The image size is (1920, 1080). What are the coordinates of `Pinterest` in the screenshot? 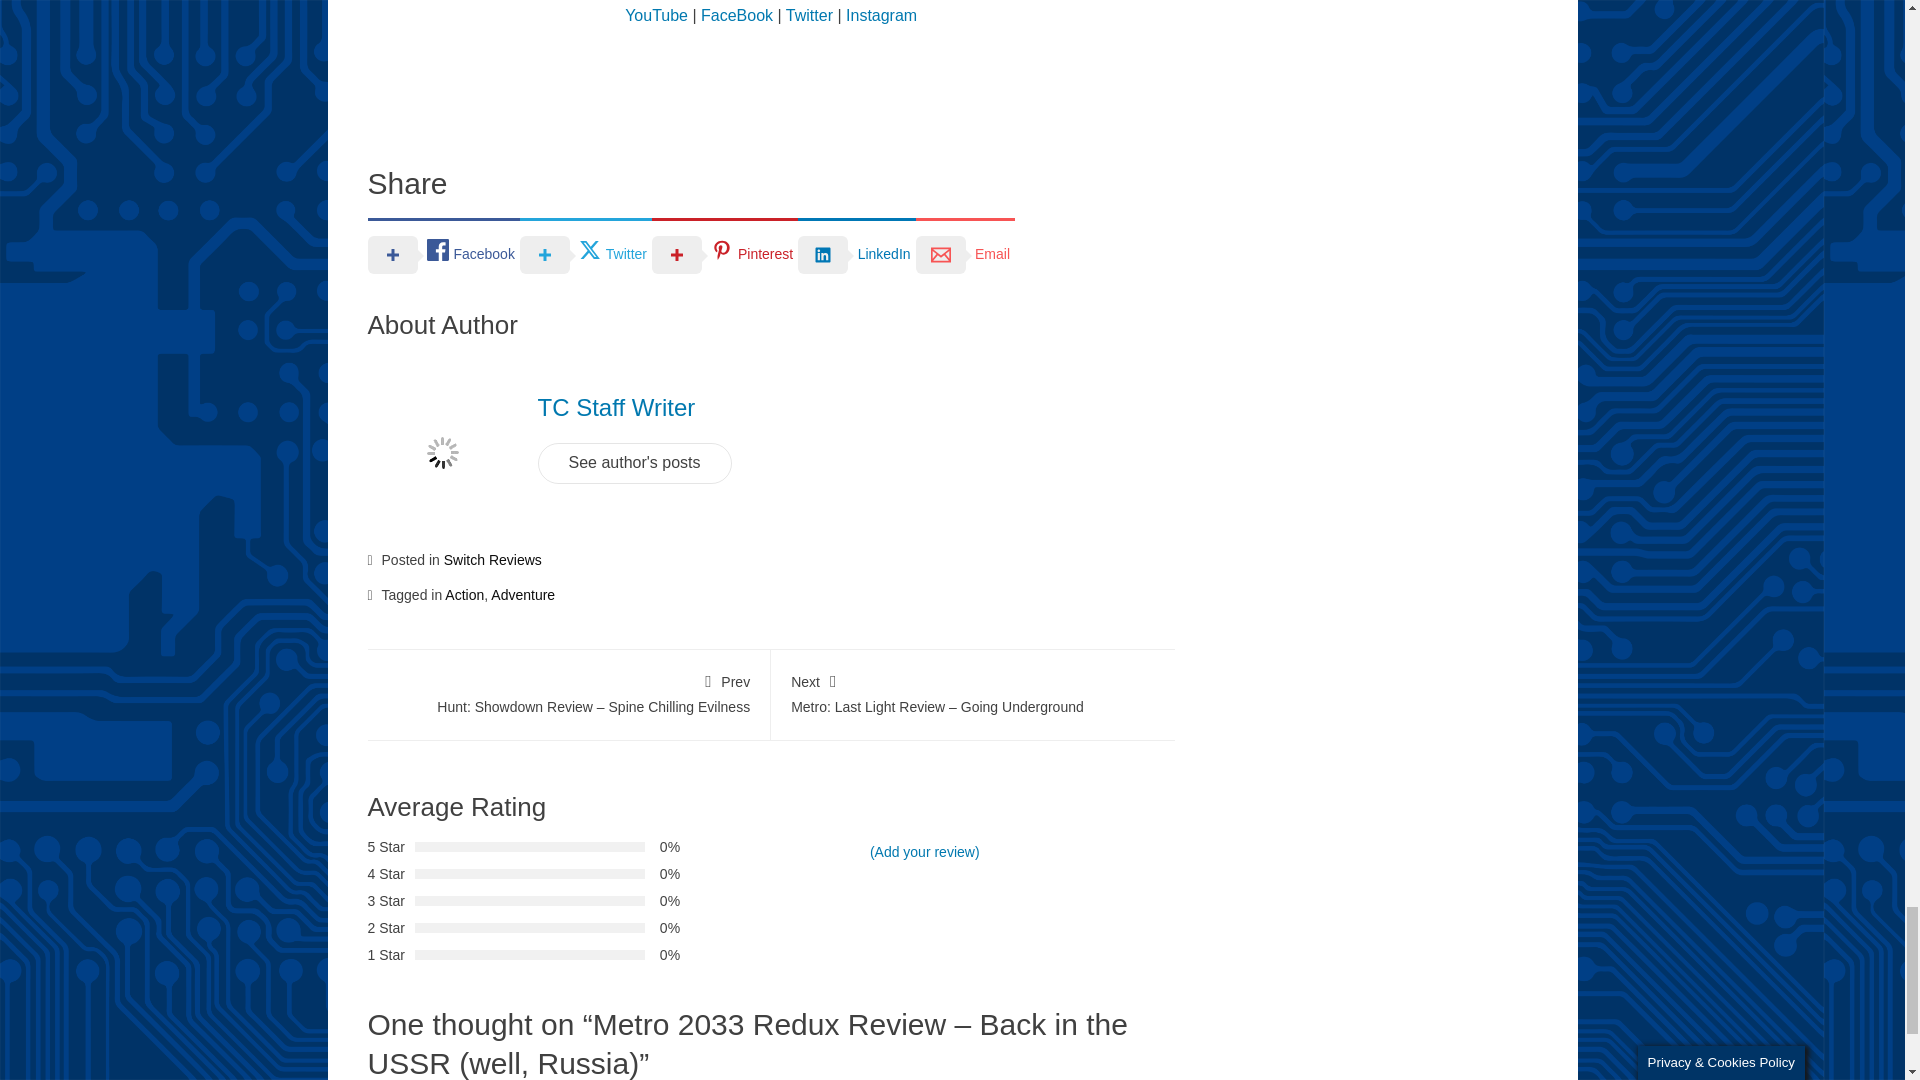 It's located at (725, 254).